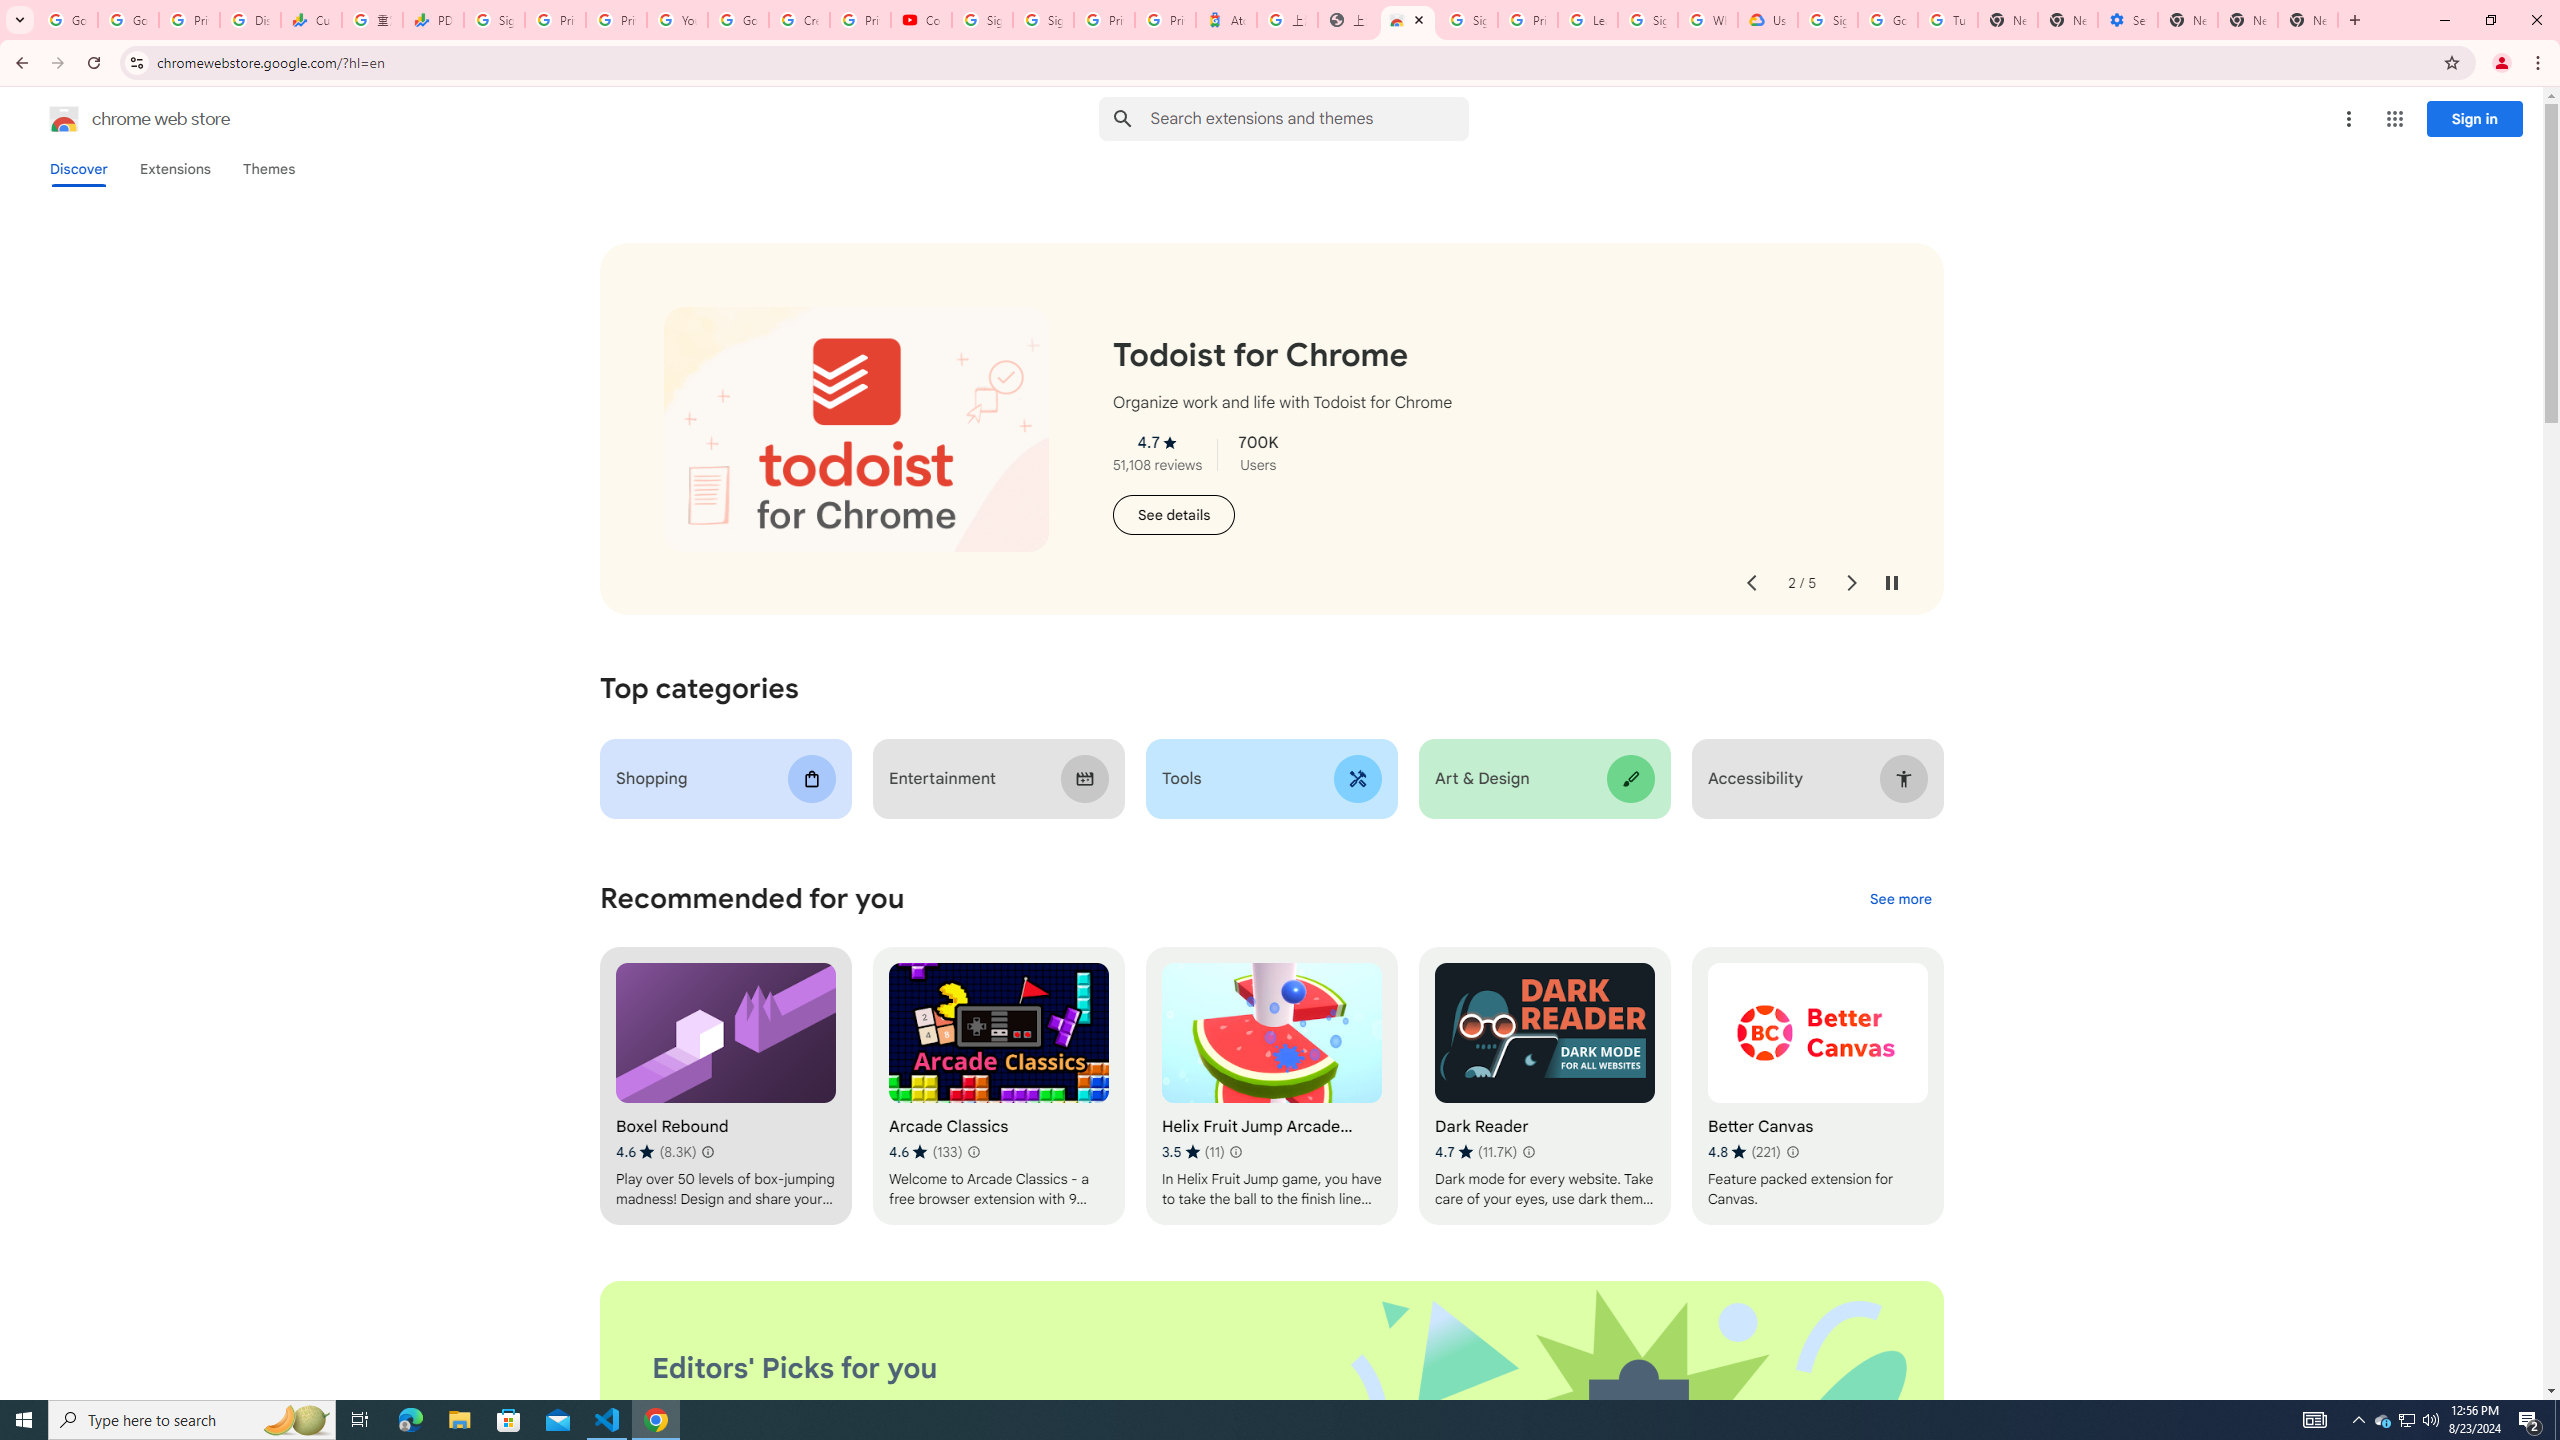  What do you see at coordinates (1270, 1086) in the screenshot?
I see `Helix Fruit Jump Arcade Game` at bounding box center [1270, 1086].